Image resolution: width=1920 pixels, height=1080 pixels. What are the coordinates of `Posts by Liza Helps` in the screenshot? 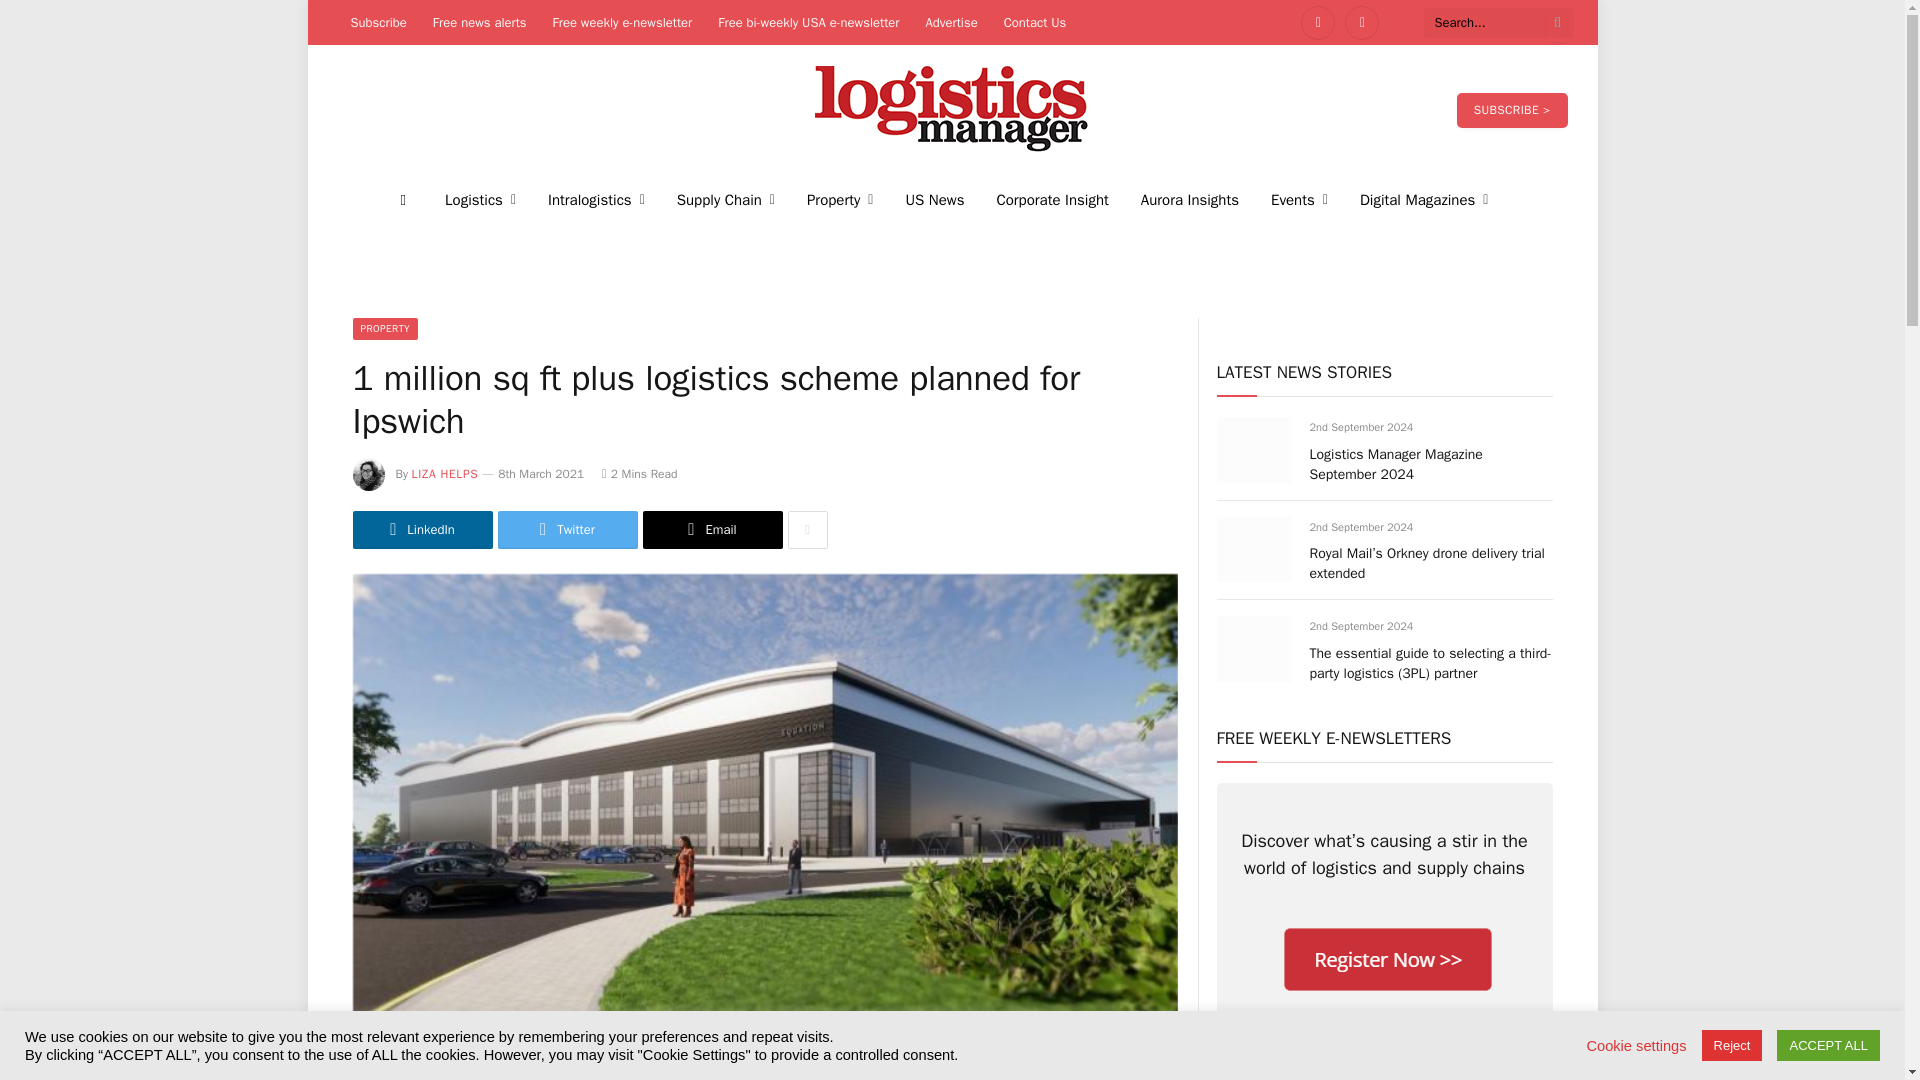 It's located at (445, 473).